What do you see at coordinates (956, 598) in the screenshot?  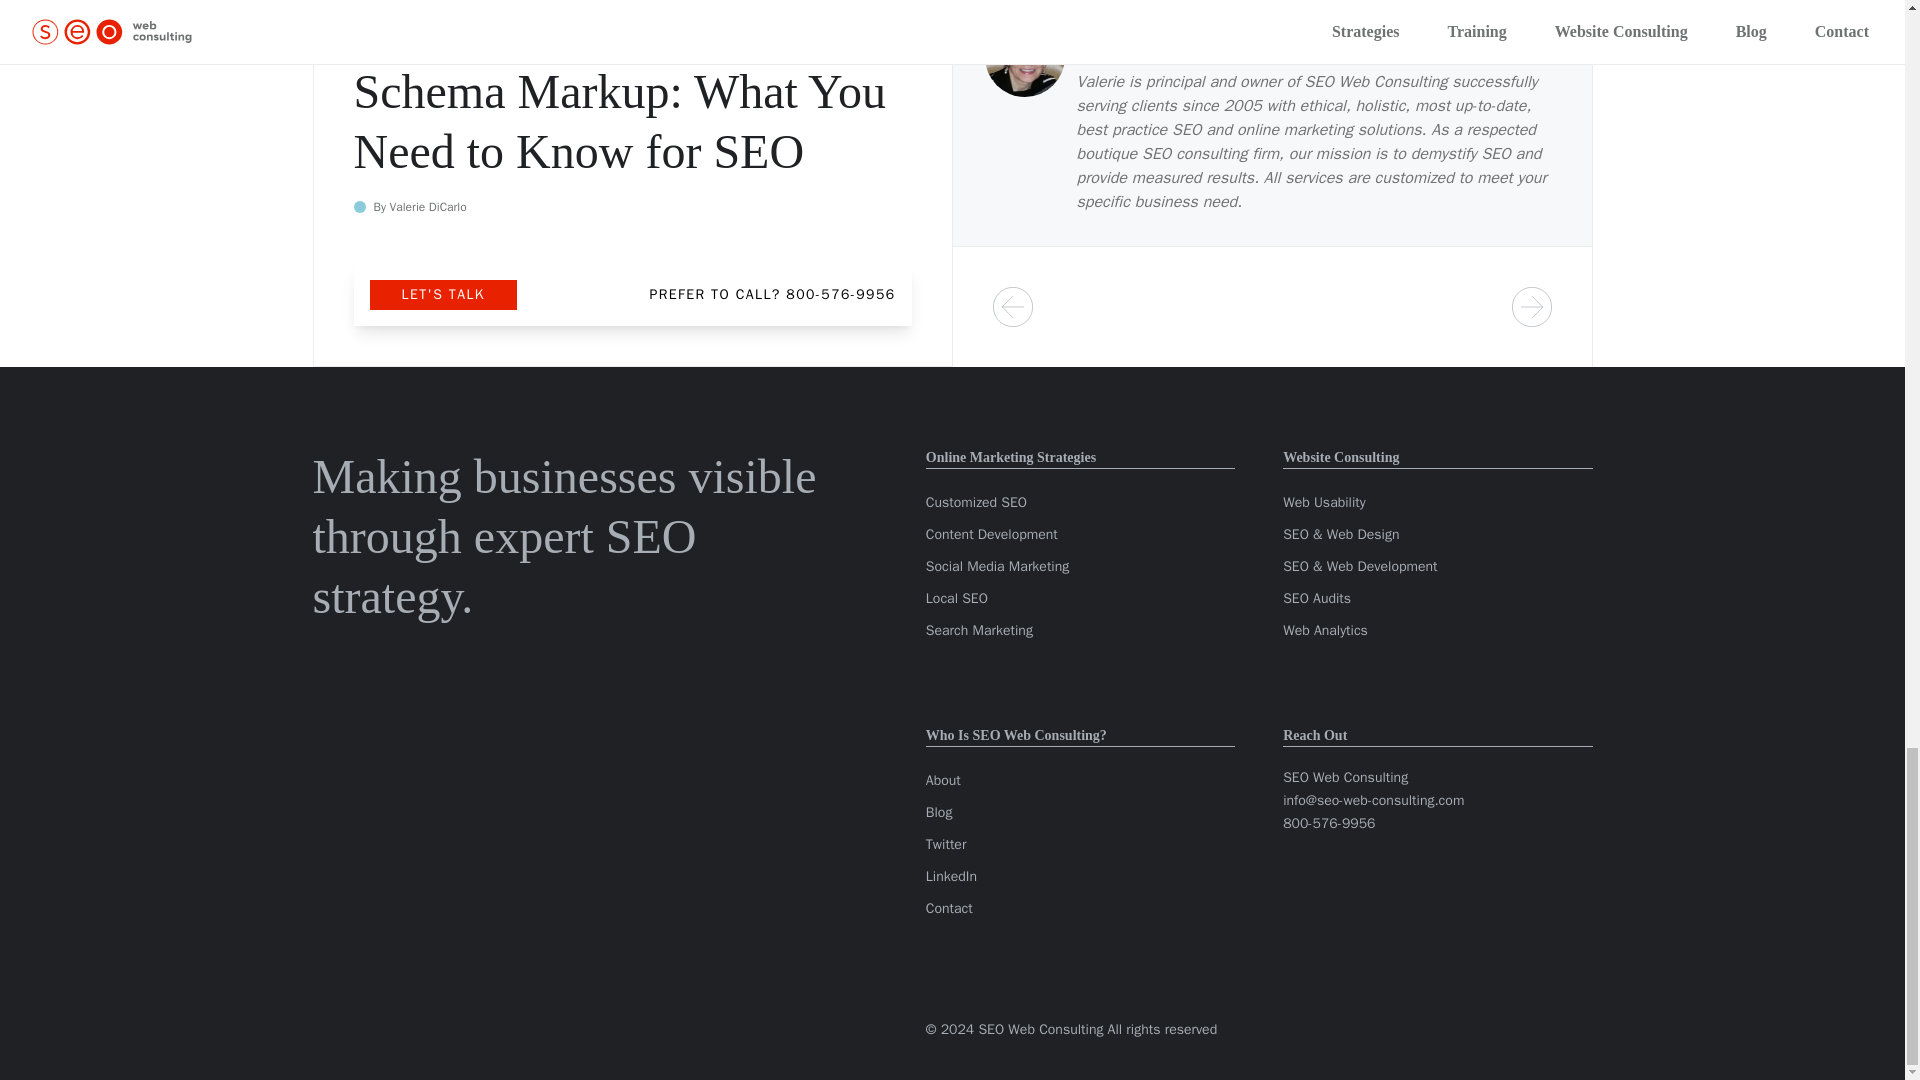 I see `Local SEO` at bounding box center [956, 598].